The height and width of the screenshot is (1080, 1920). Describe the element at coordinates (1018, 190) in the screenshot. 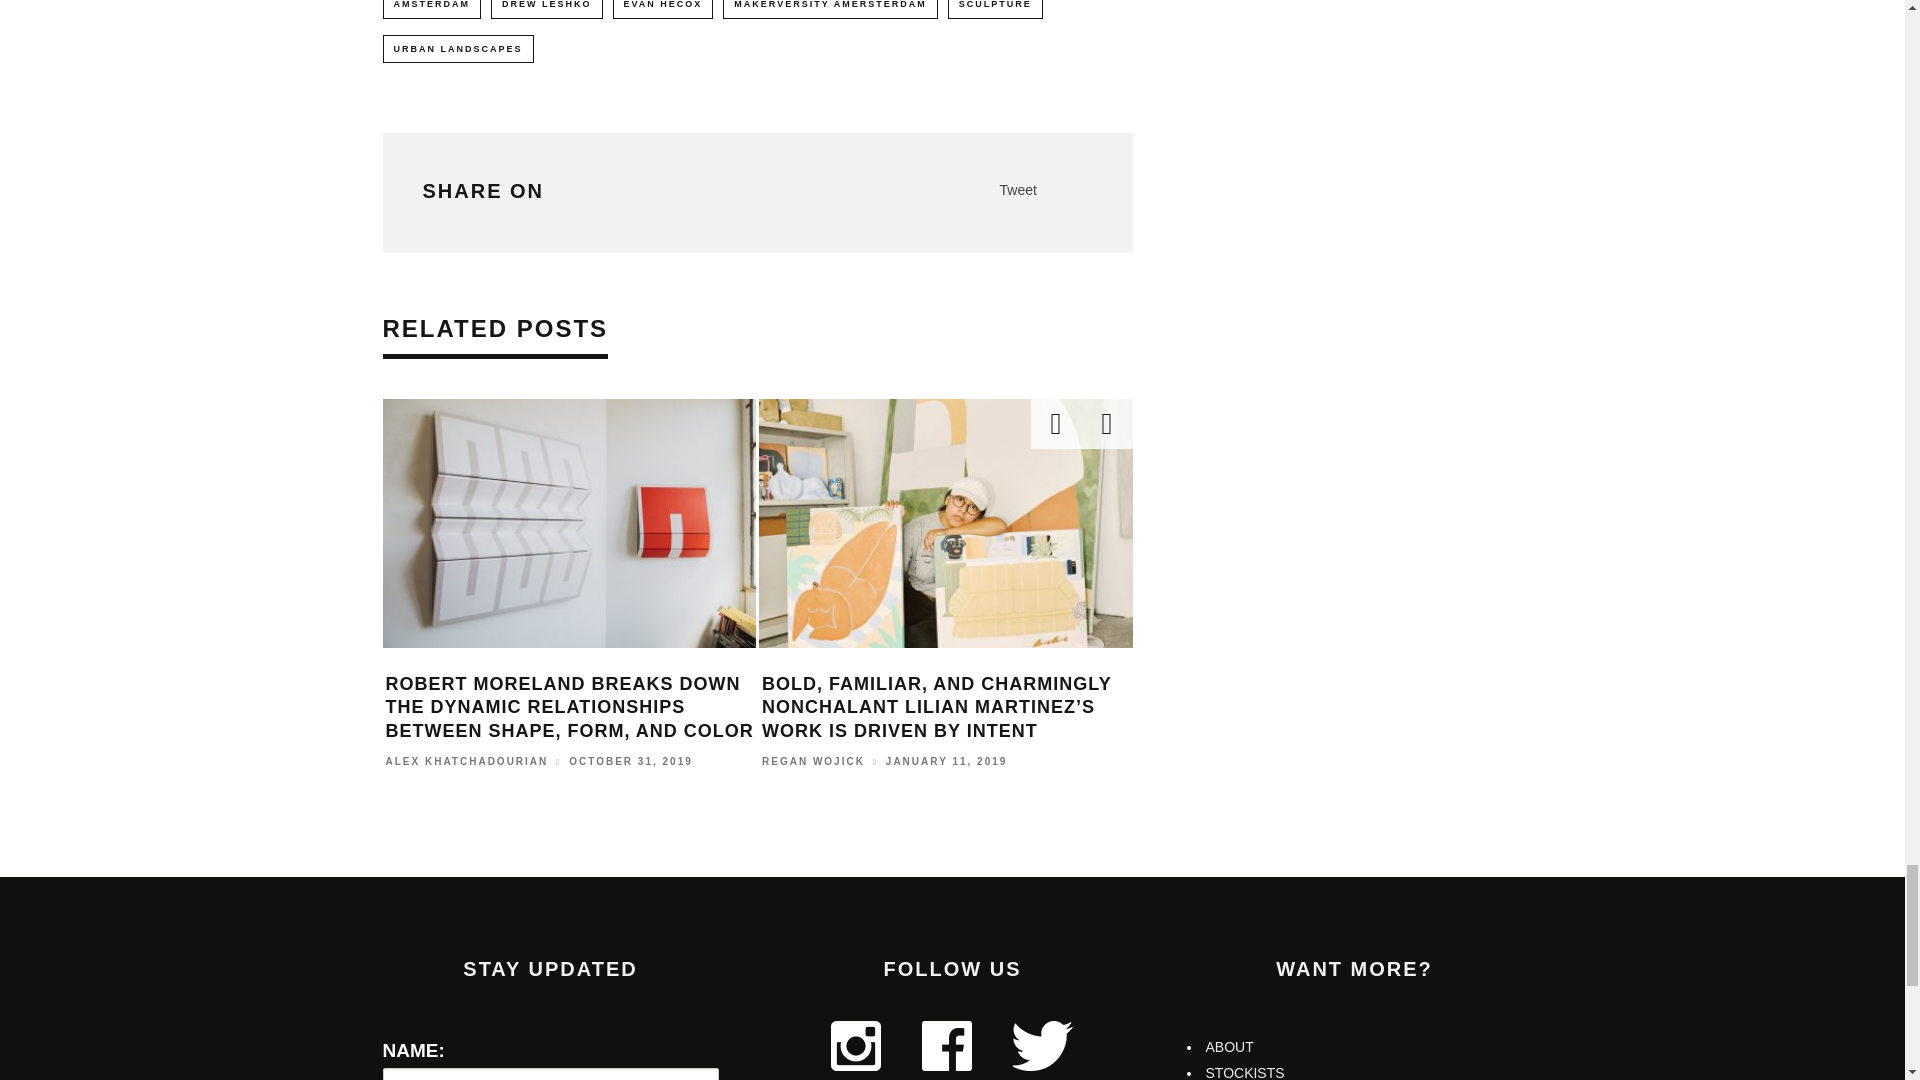

I see `Tweet` at that location.